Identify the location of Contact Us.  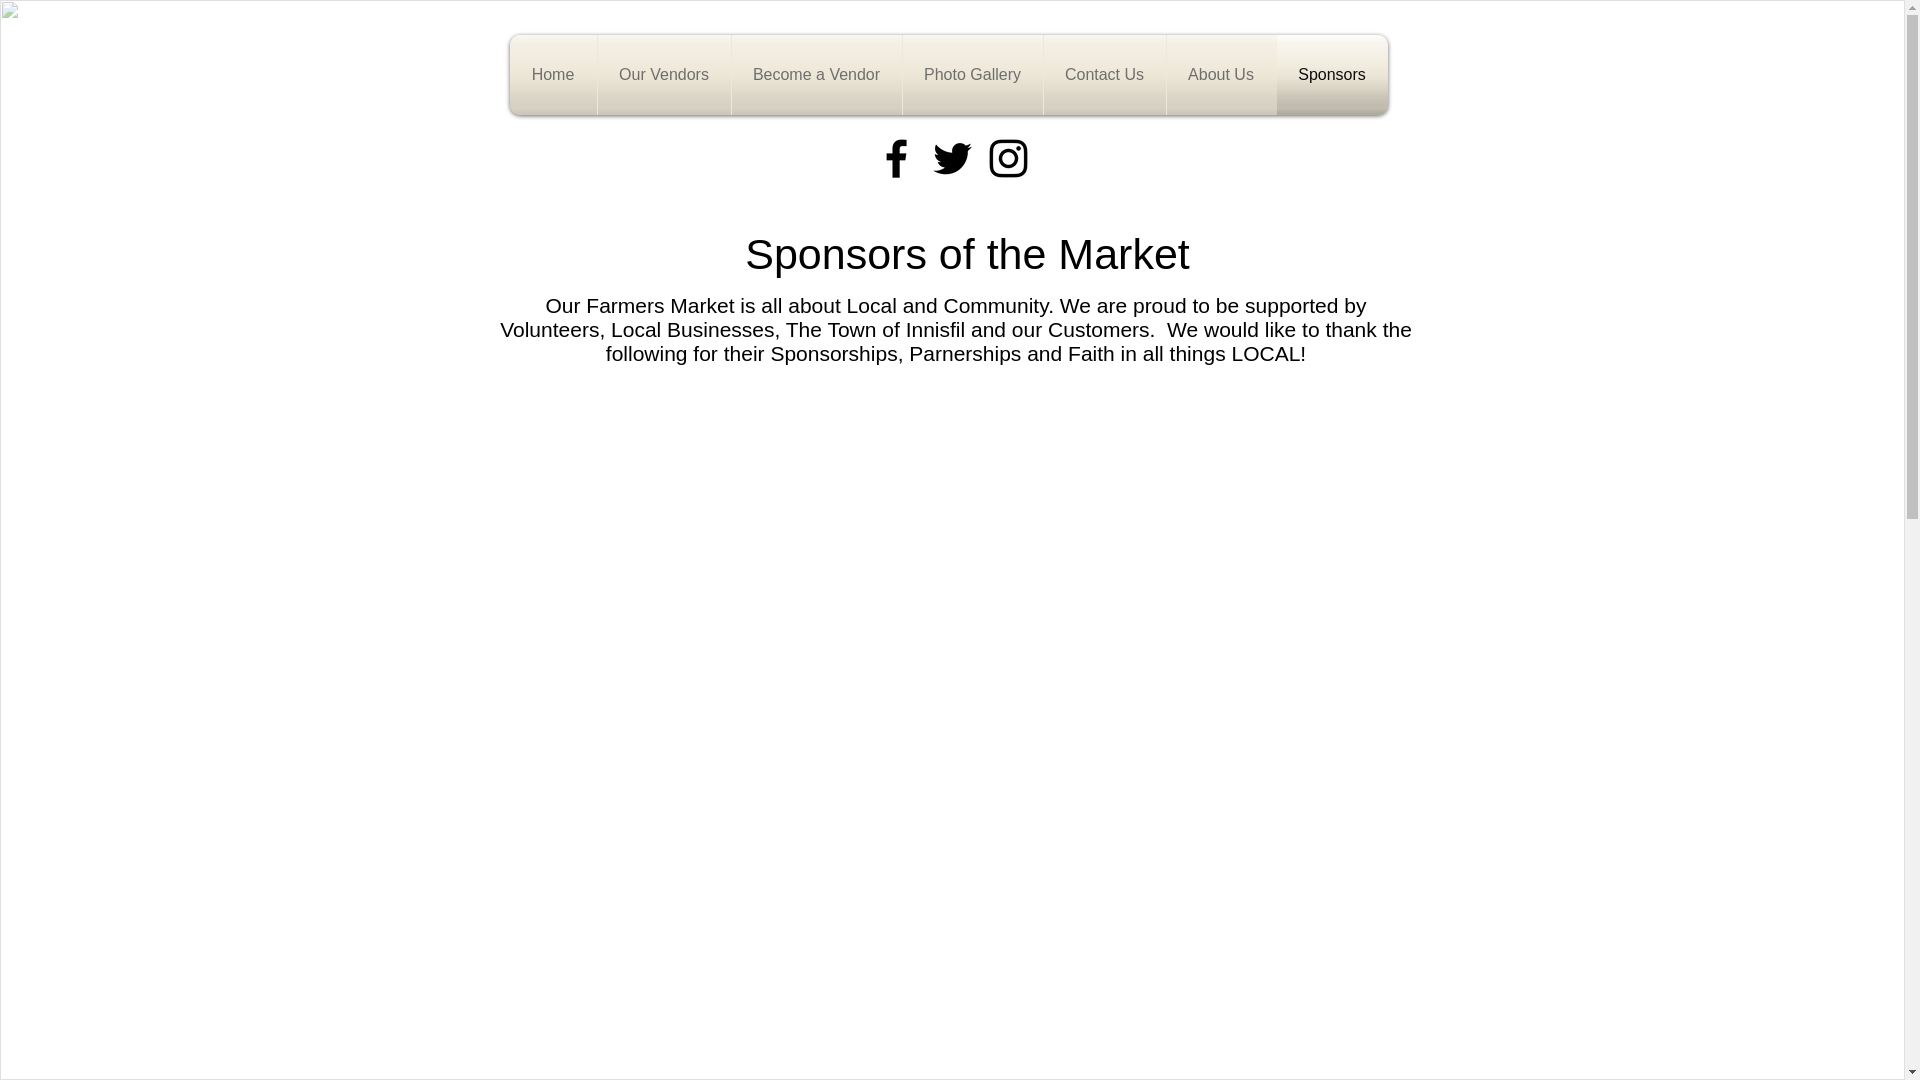
(1104, 74).